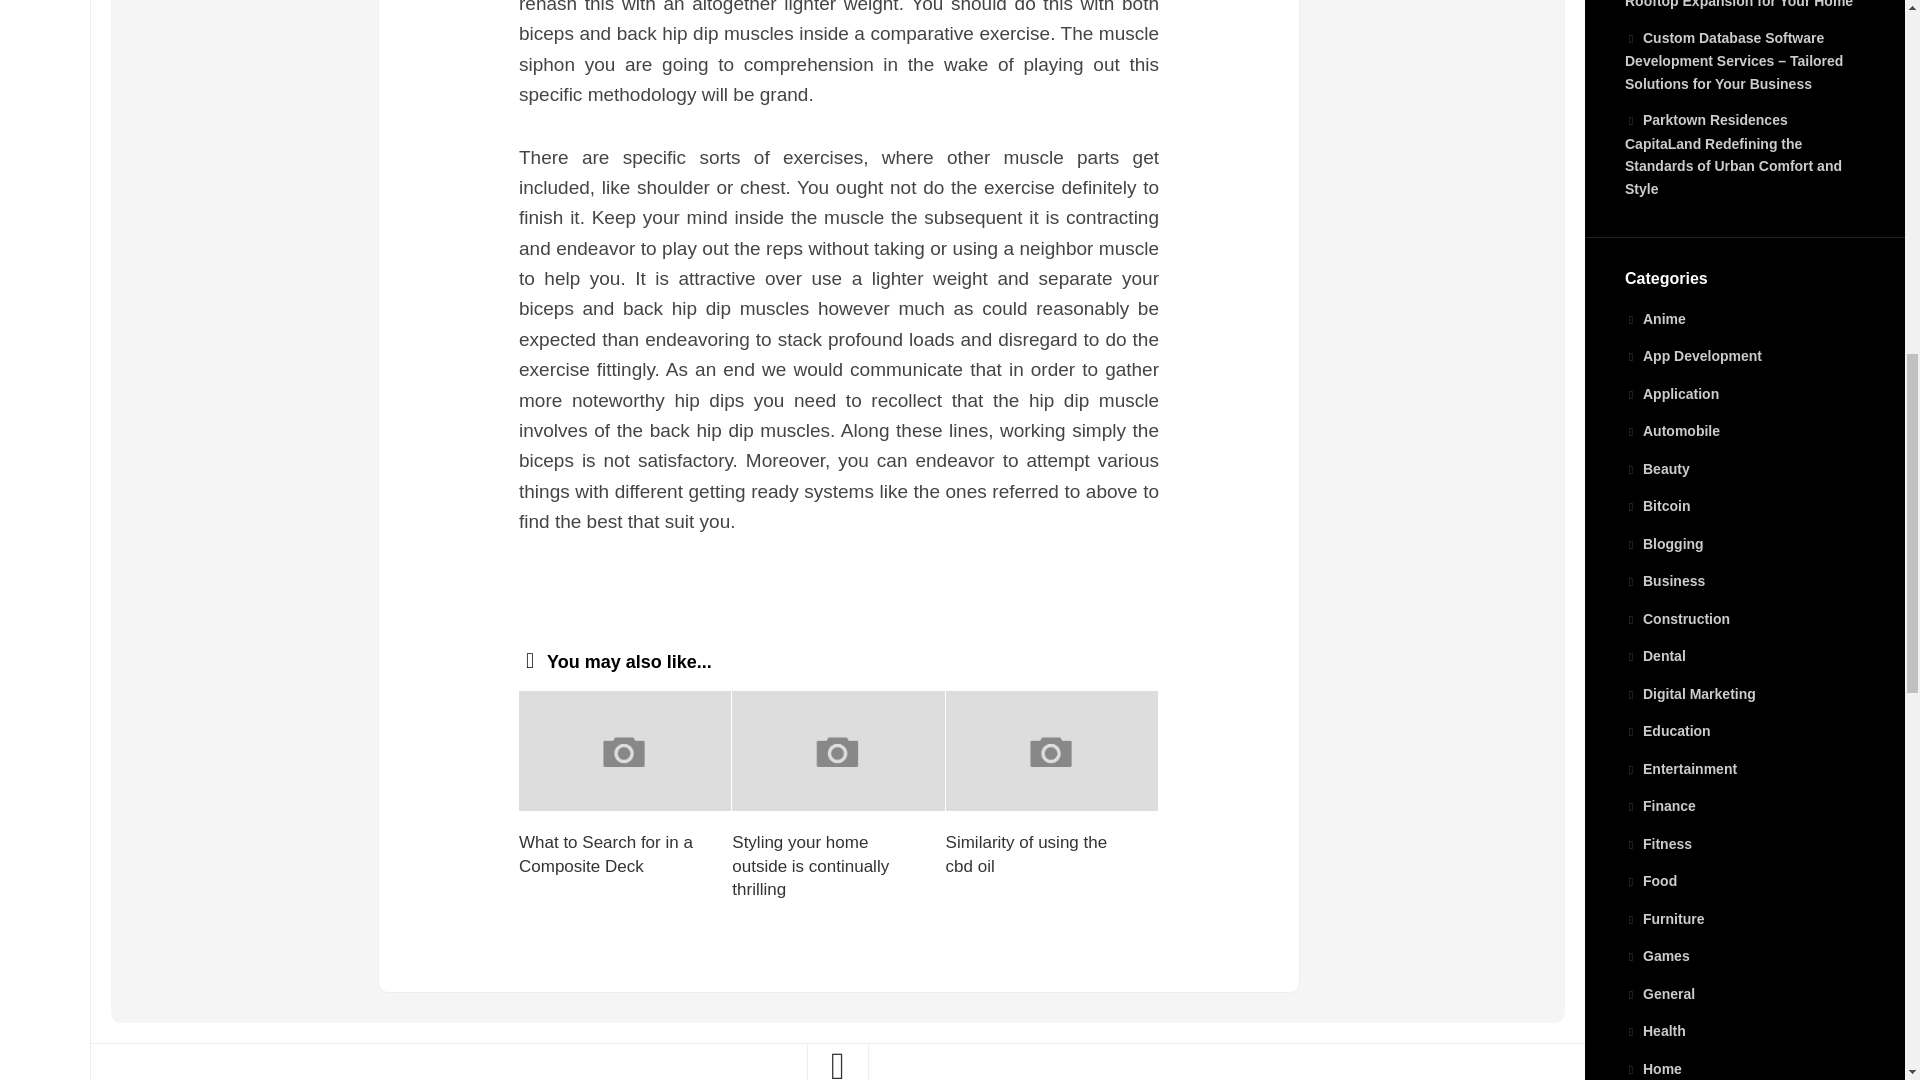 The width and height of the screenshot is (1920, 1080). Describe the element at coordinates (1738, 4) in the screenshot. I see `The Advantages of a Level Rooftop Expansion for Your Home` at that location.